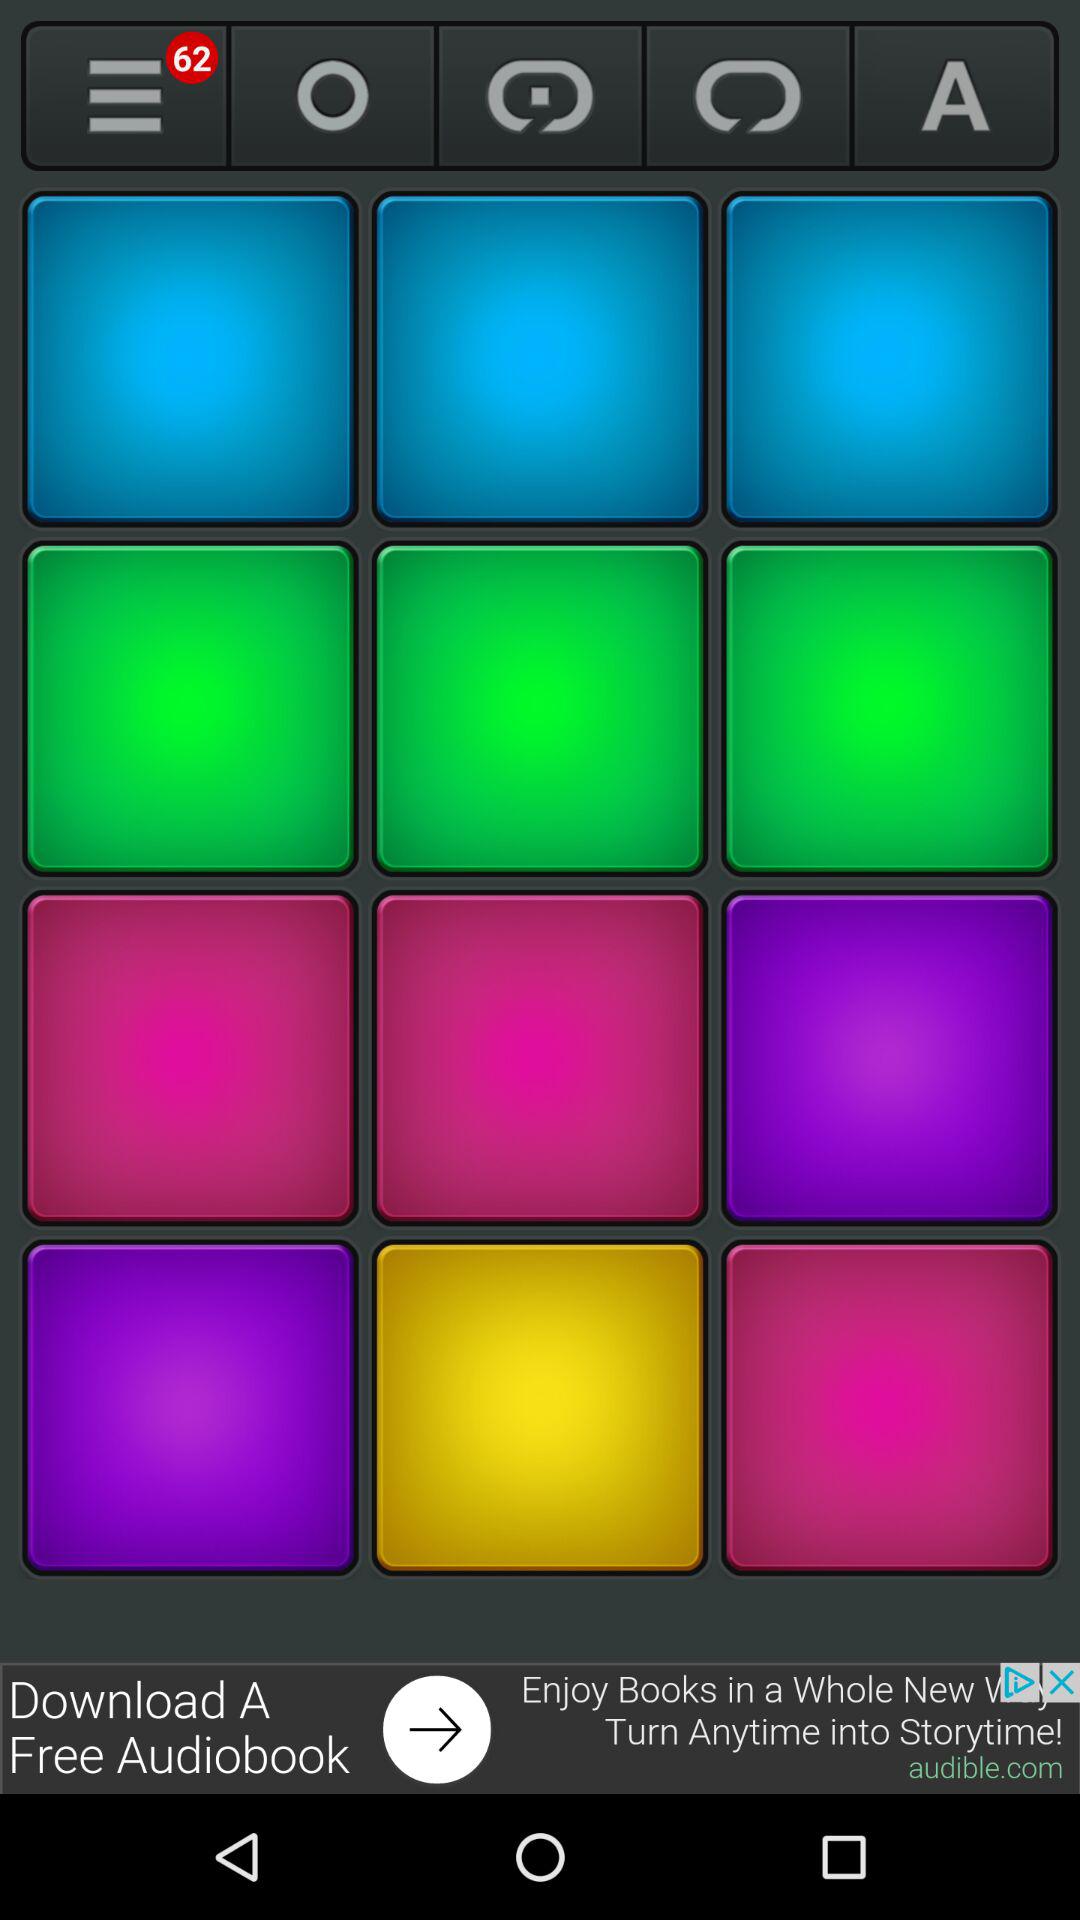  What do you see at coordinates (889, 1408) in the screenshot?
I see `select chord` at bounding box center [889, 1408].